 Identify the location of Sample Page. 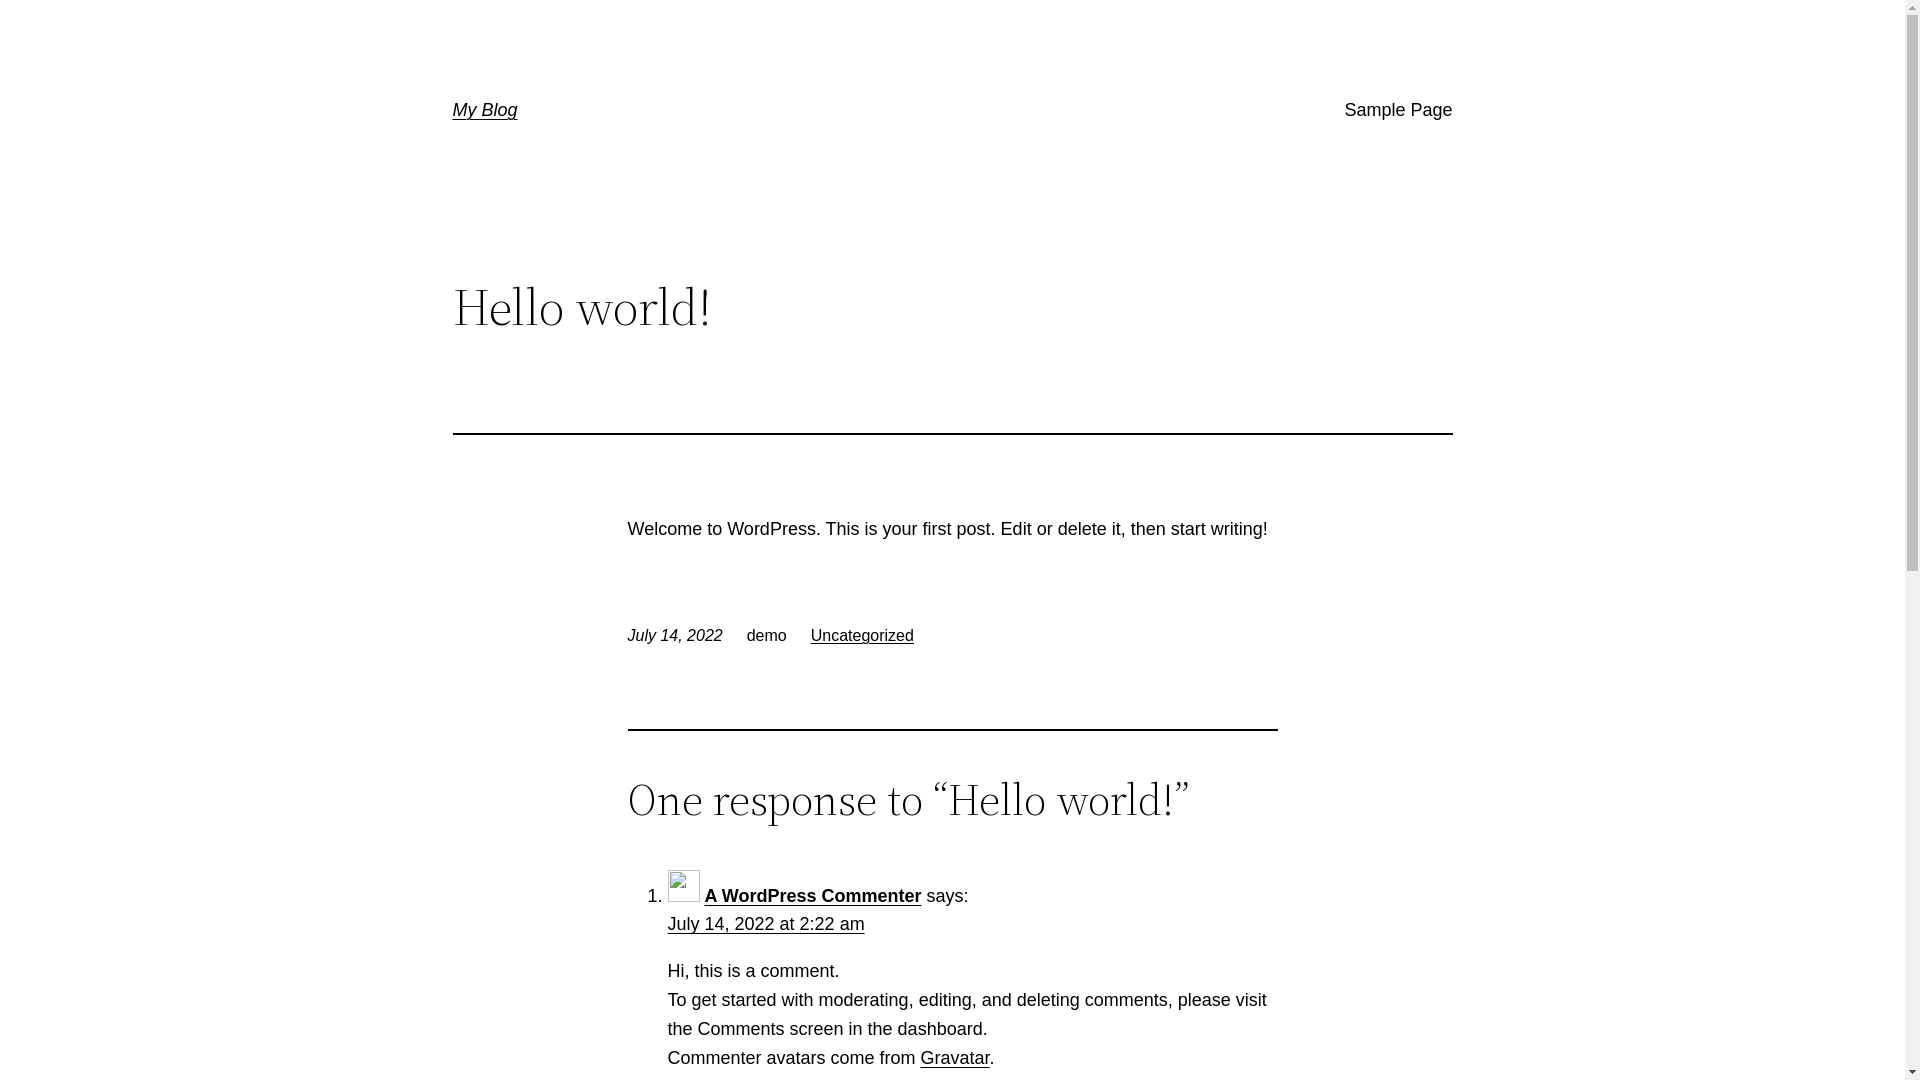
(1398, 110).